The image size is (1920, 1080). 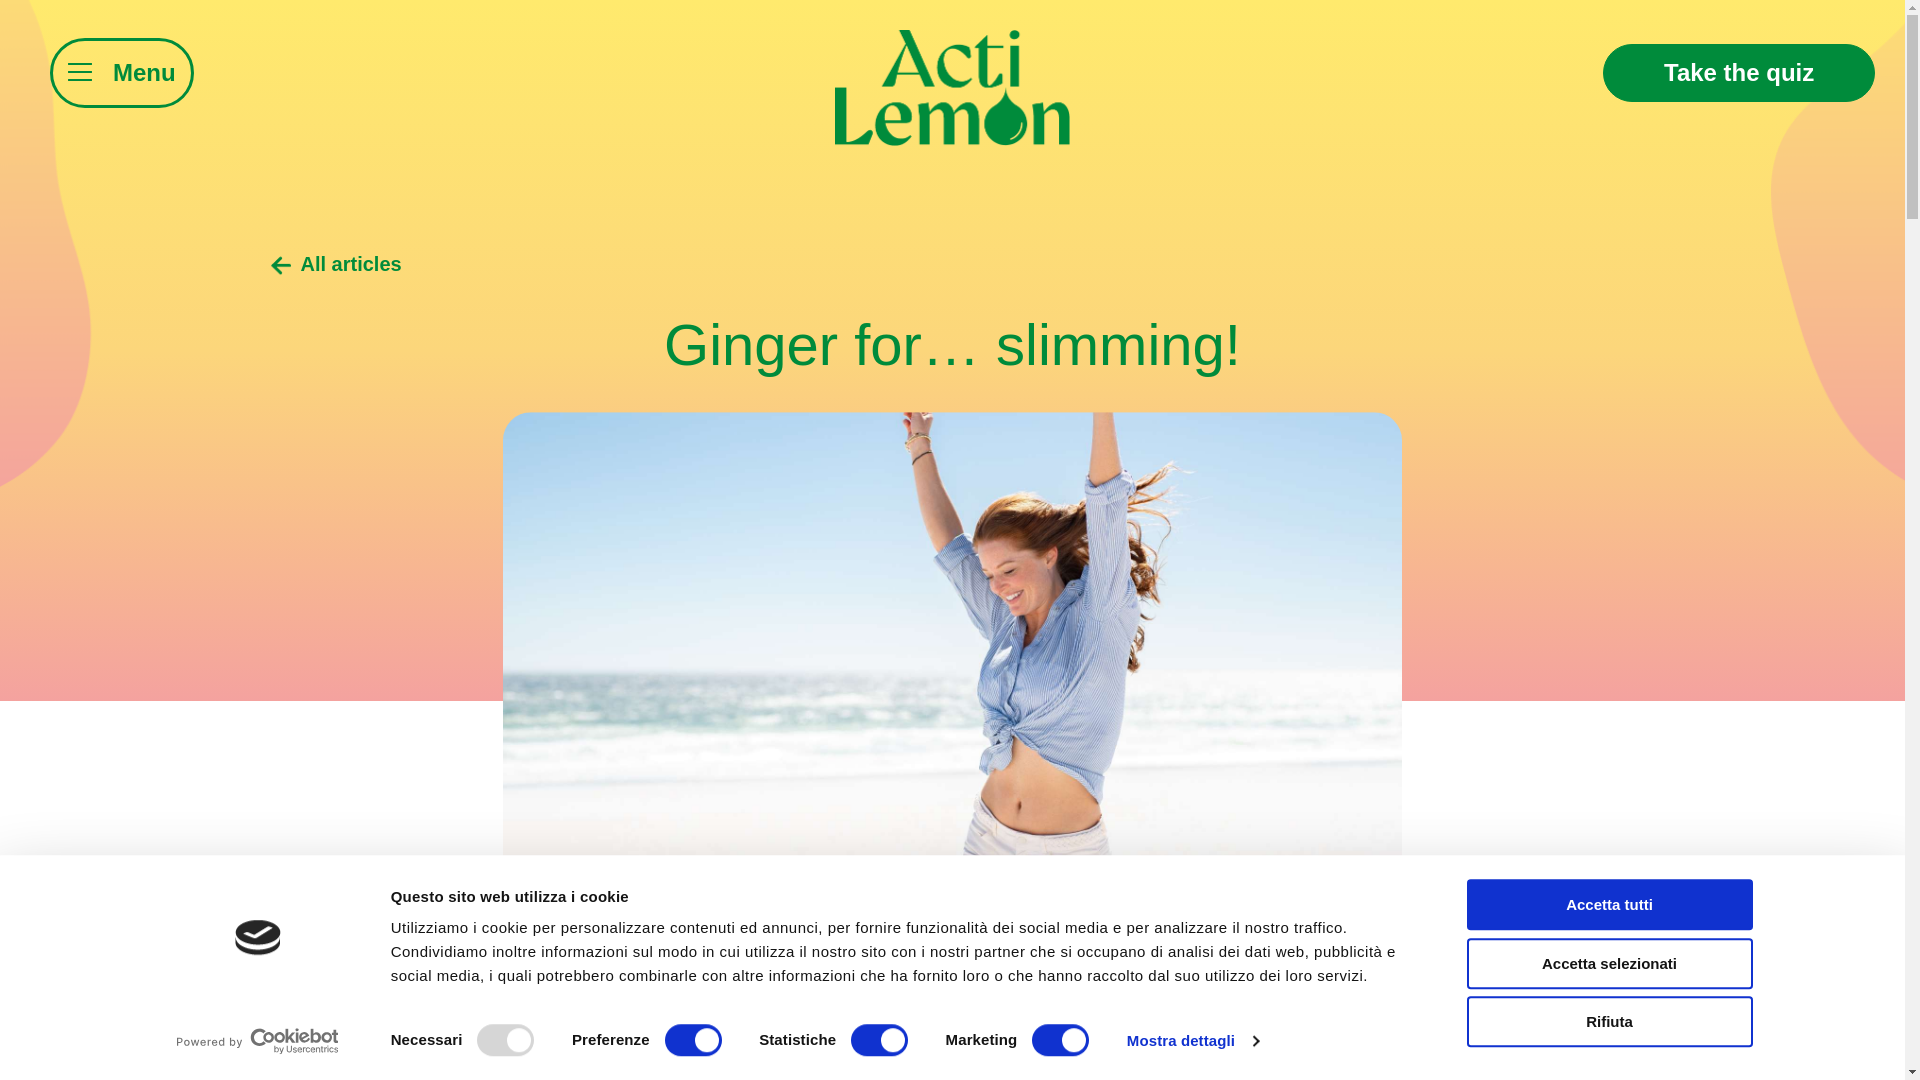 I want to click on Rifiuta, so click(x=1608, y=1020).